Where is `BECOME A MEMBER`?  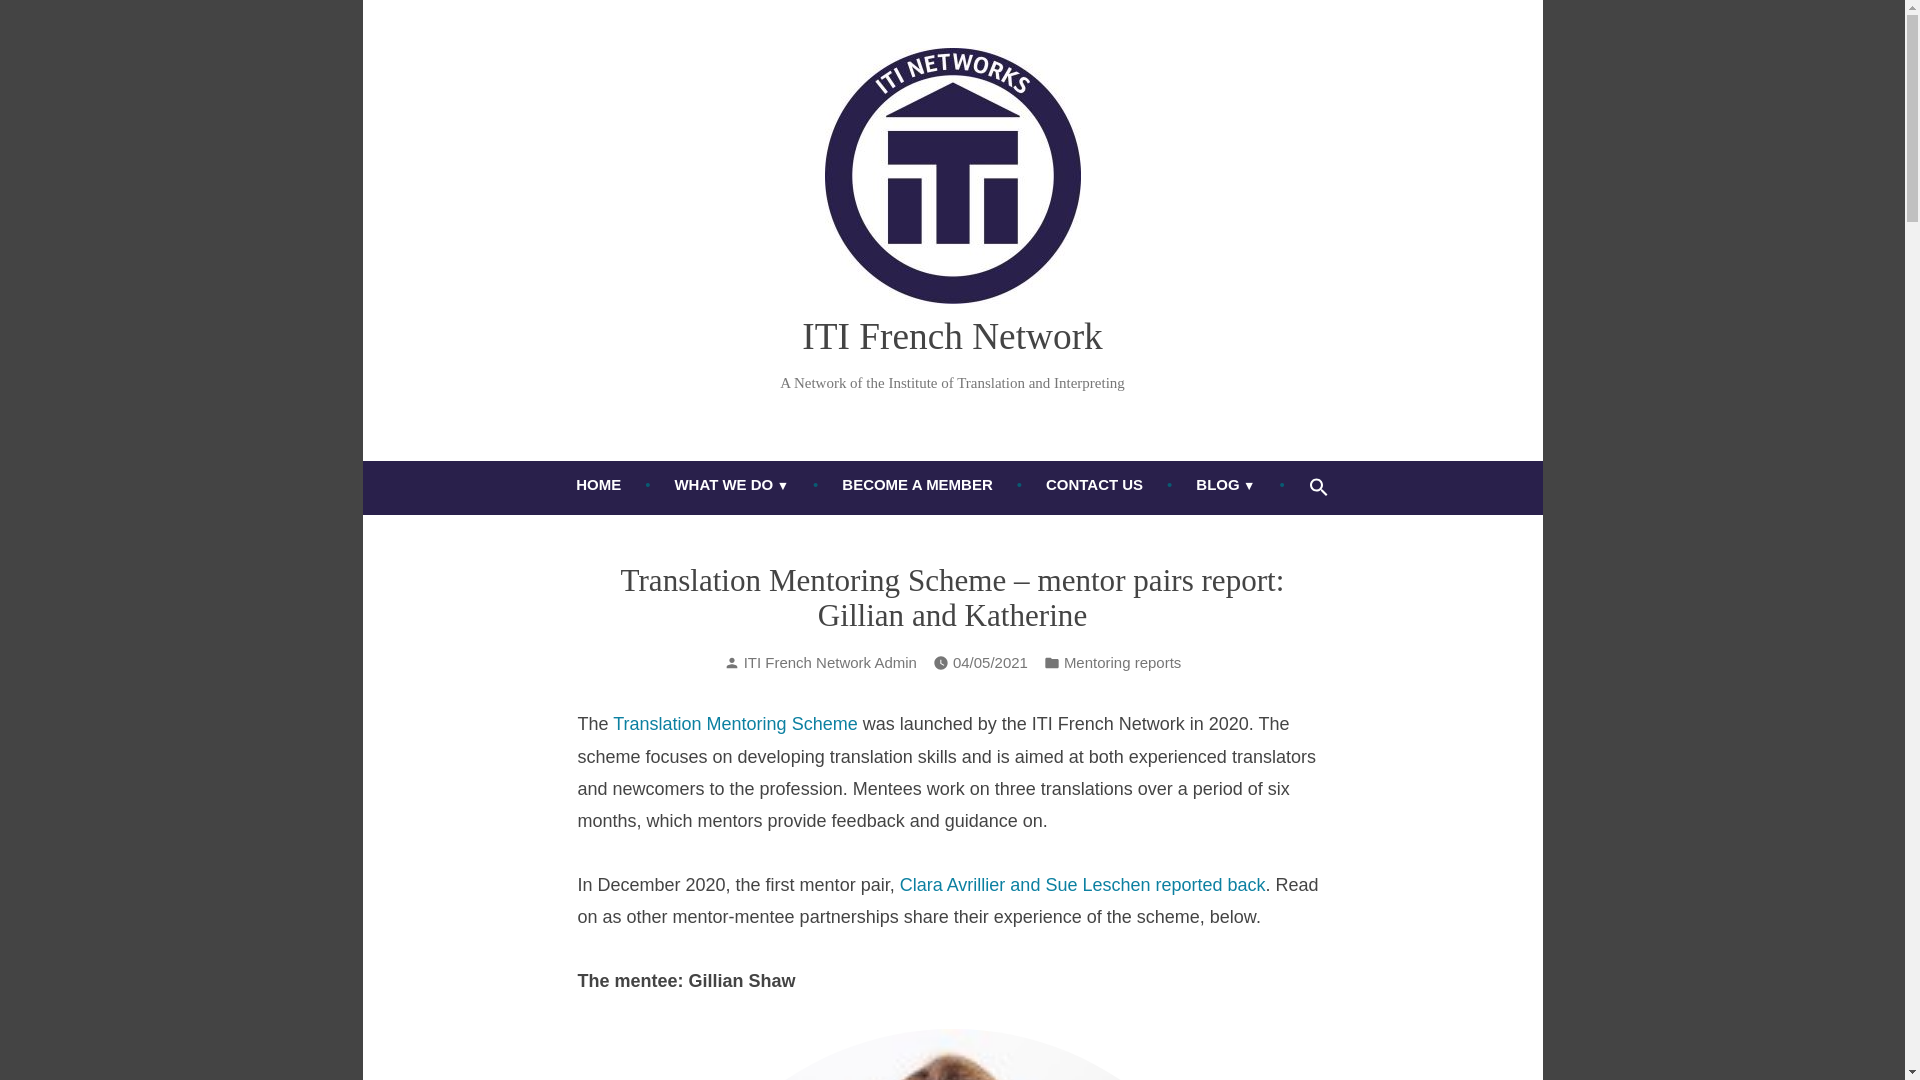
BECOME A MEMBER is located at coordinates (916, 488).